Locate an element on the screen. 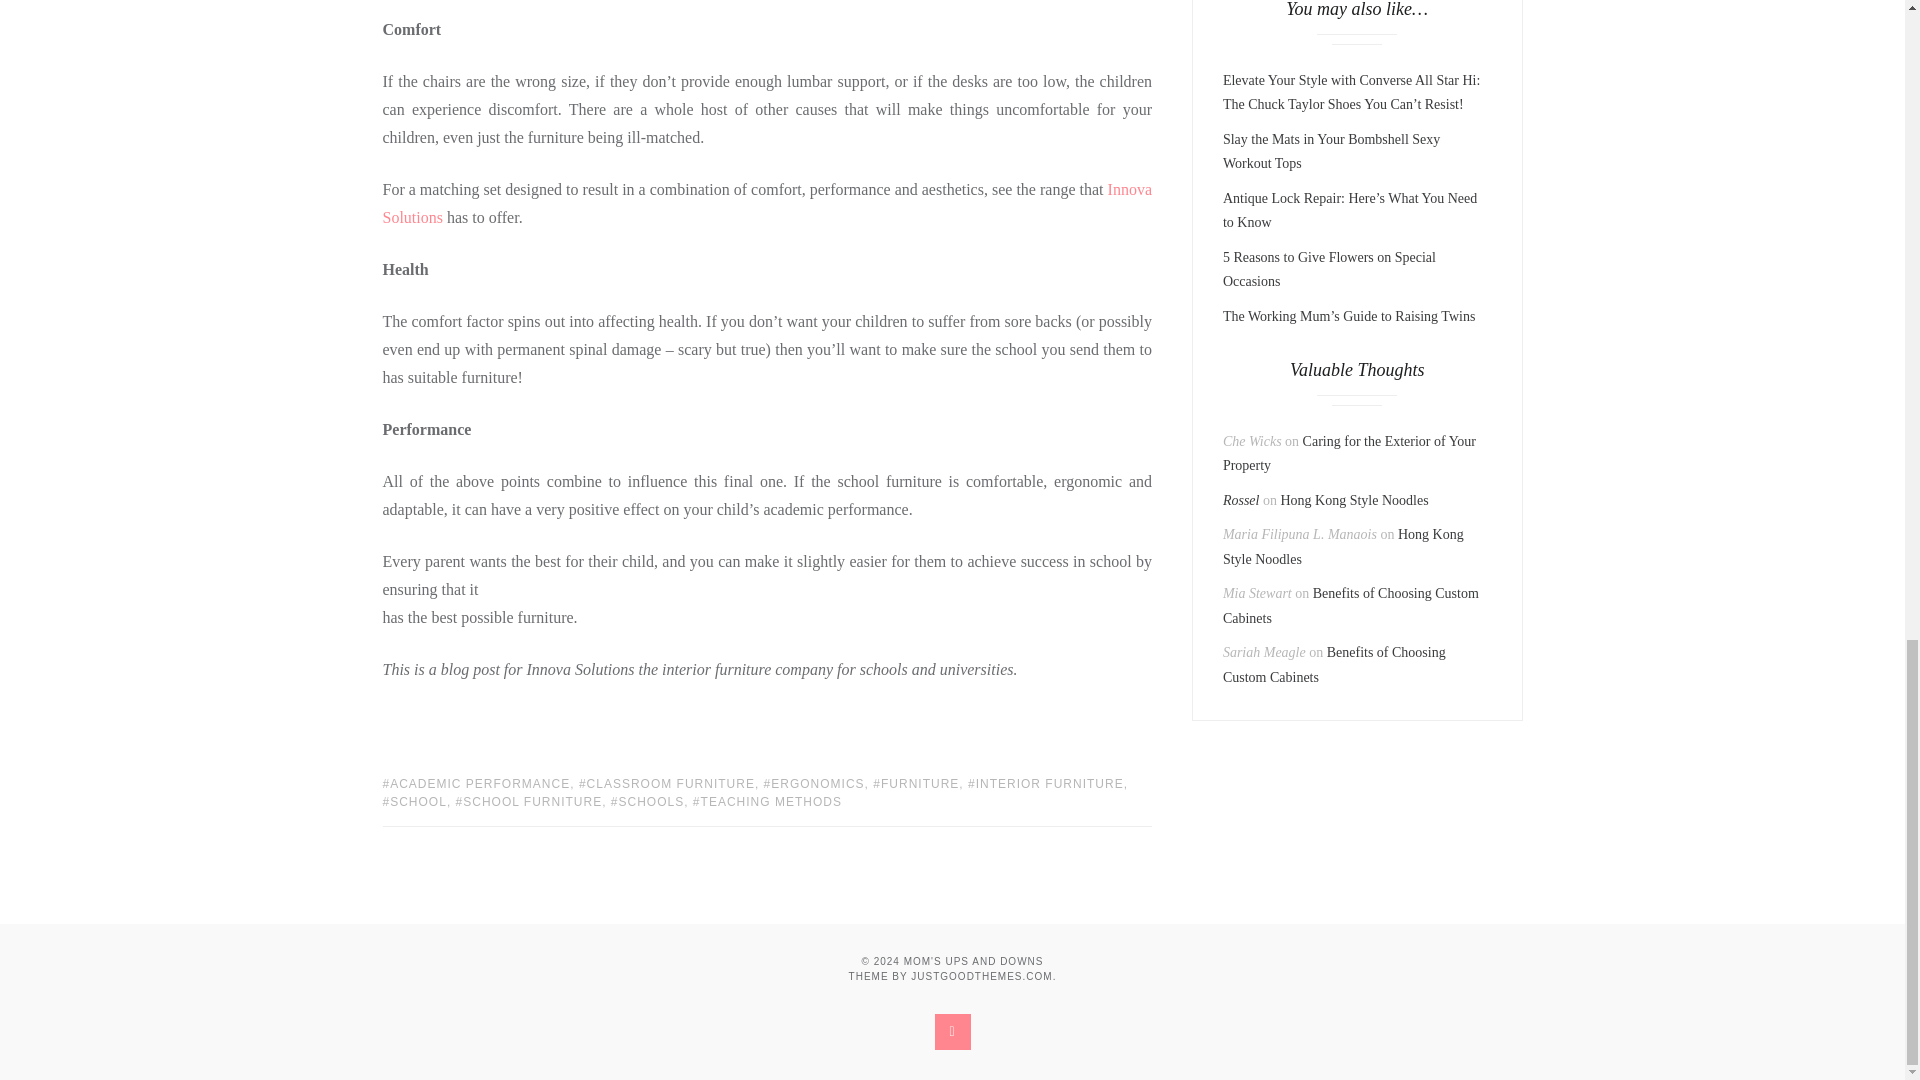  ERGONOMICS is located at coordinates (814, 783).